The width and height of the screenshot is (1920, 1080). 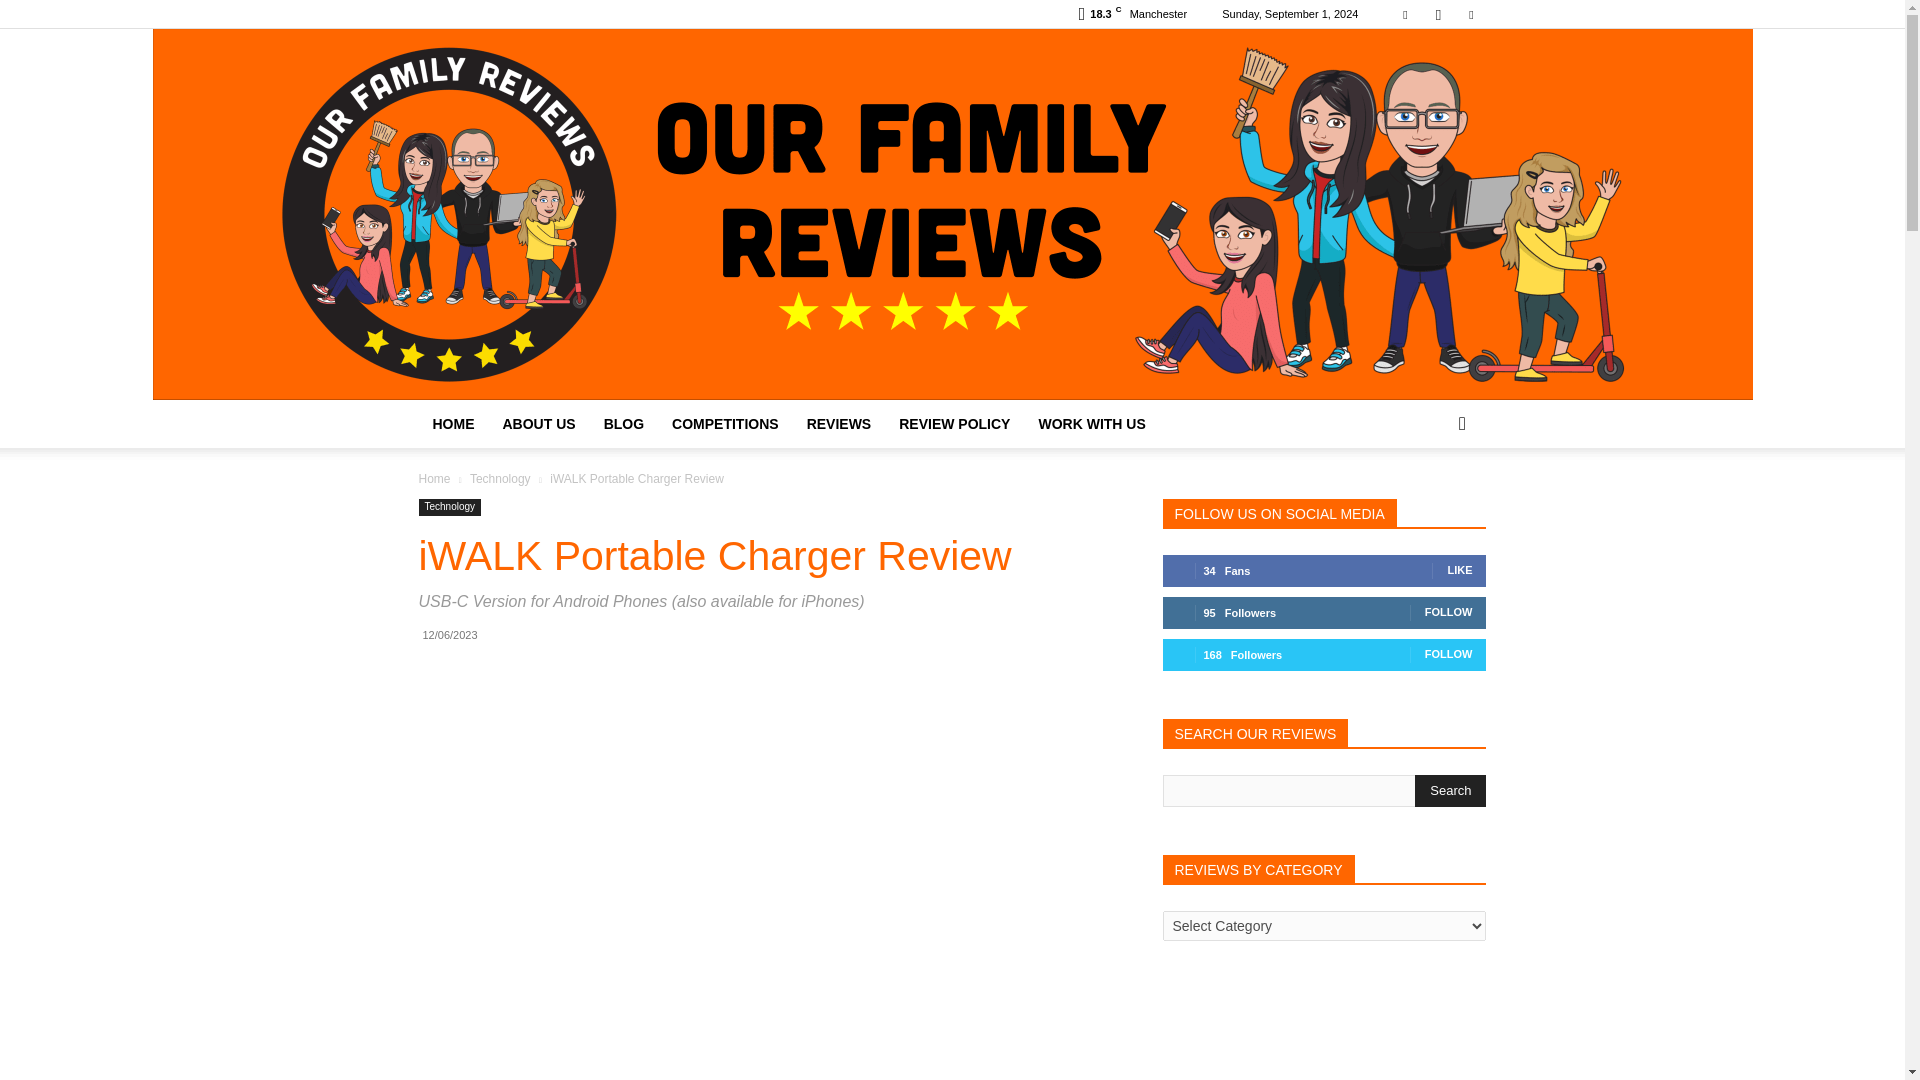 What do you see at coordinates (725, 424) in the screenshot?
I see `COMPETITIONS` at bounding box center [725, 424].